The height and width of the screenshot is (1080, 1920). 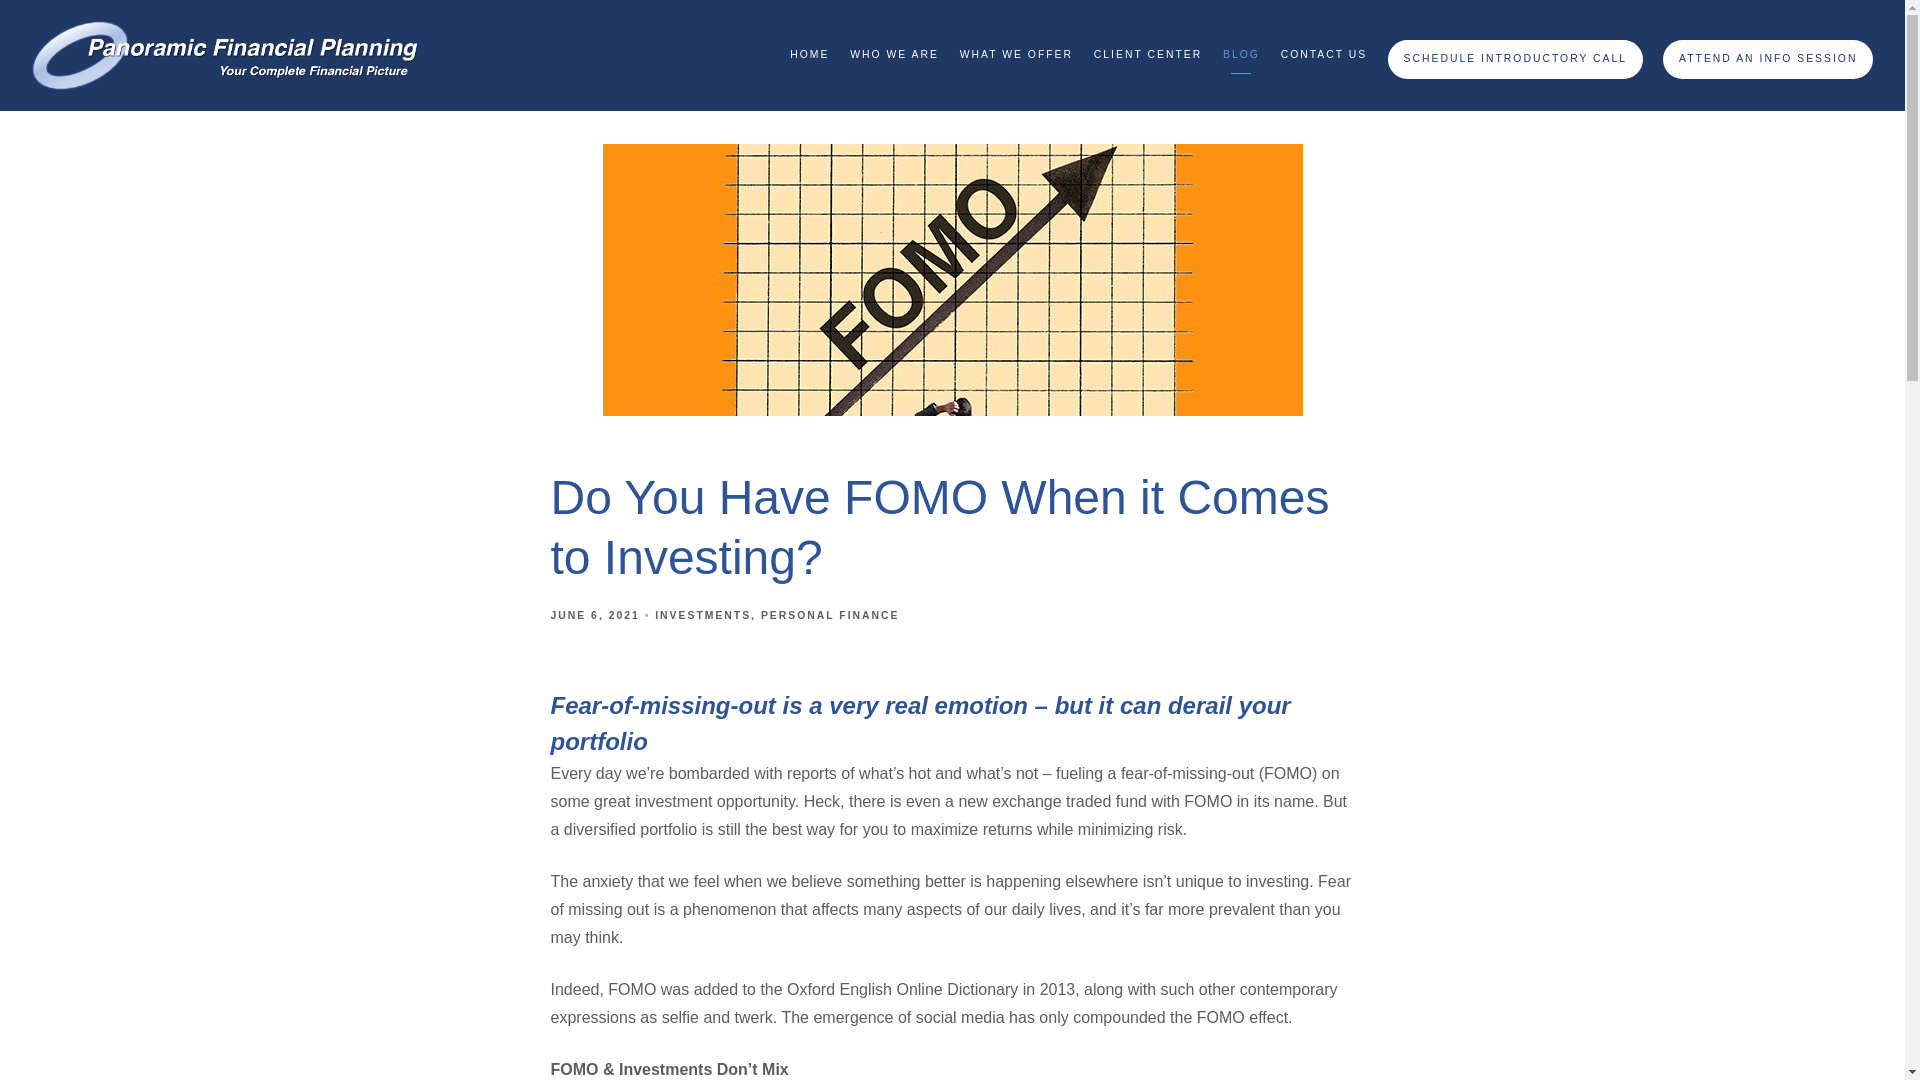 What do you see at coordinates (1241, 56) in the screenshot?
I see `BLOG` at bounding box center [1241, 56].